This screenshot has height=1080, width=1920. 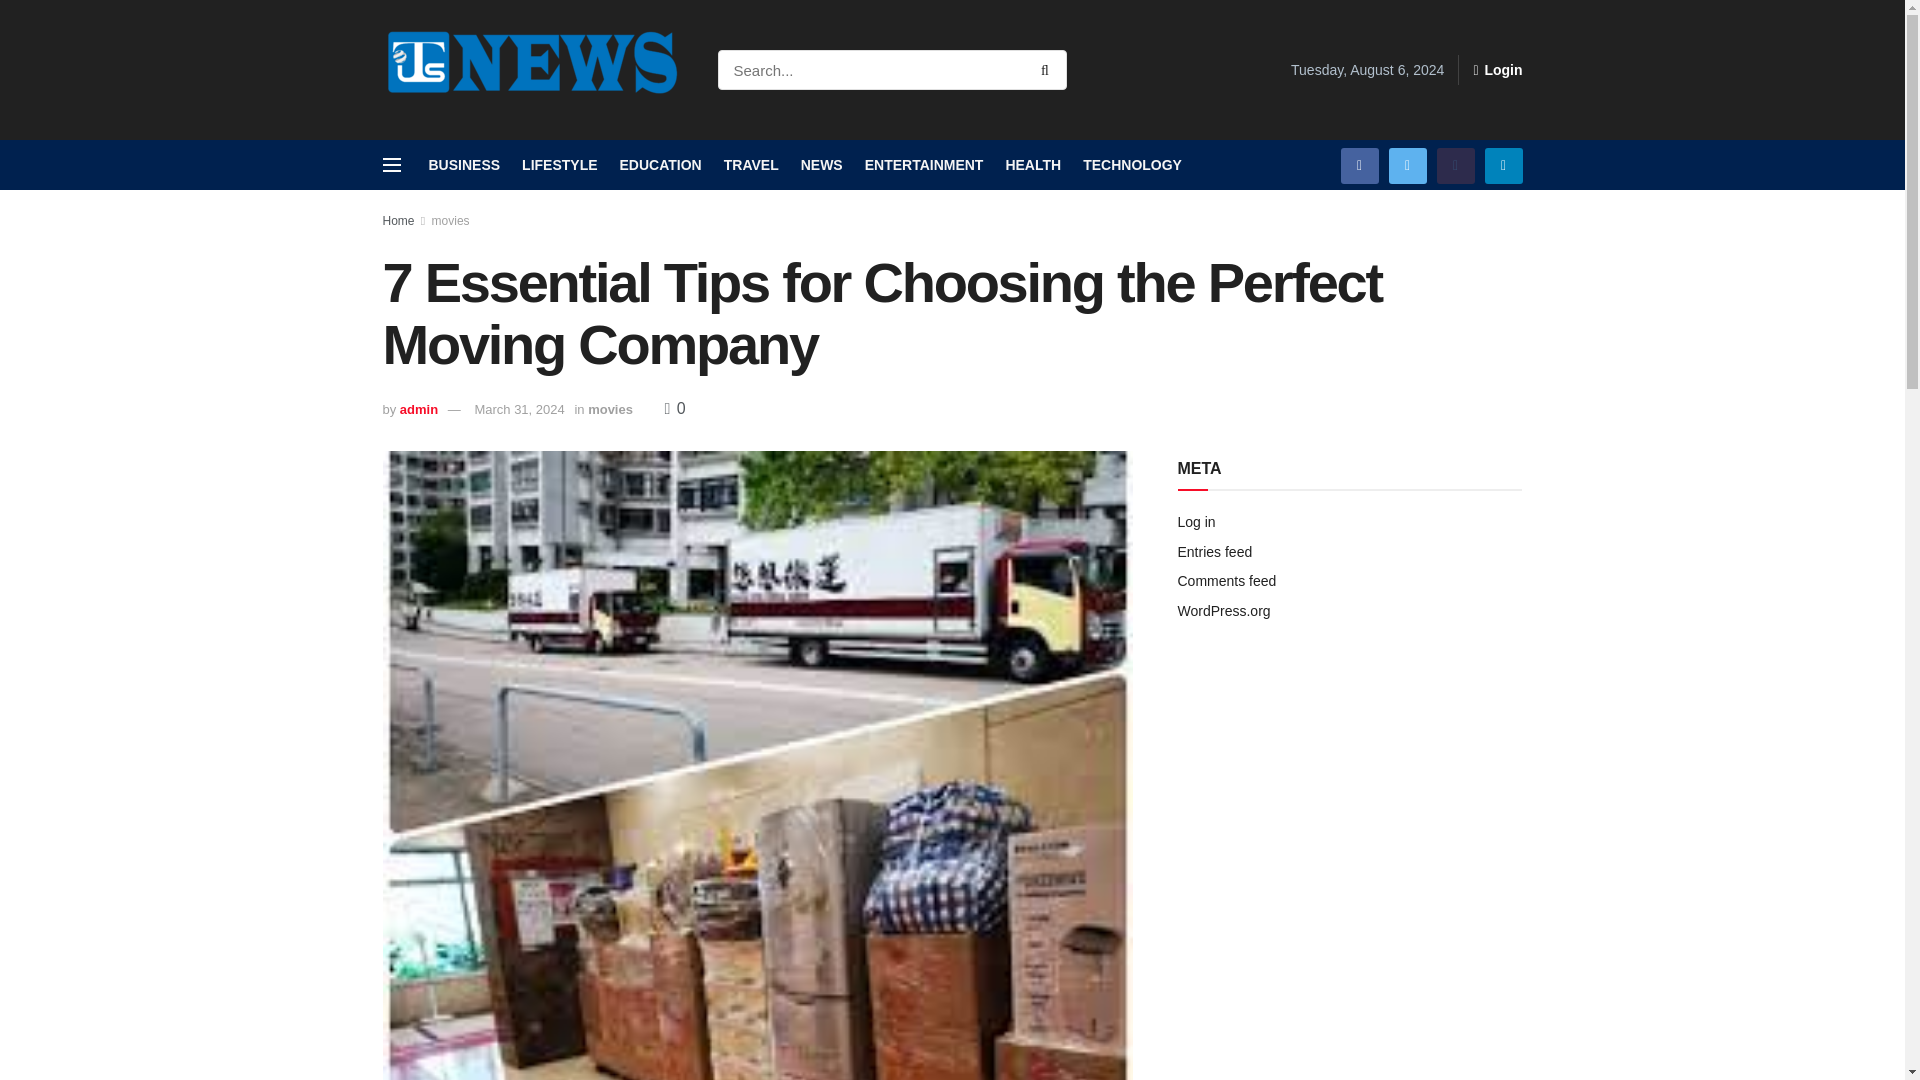 What do you see at coordinates (661, 165) in the screenshot?
I see `EDUCATION` at bounding box center [661, 165].